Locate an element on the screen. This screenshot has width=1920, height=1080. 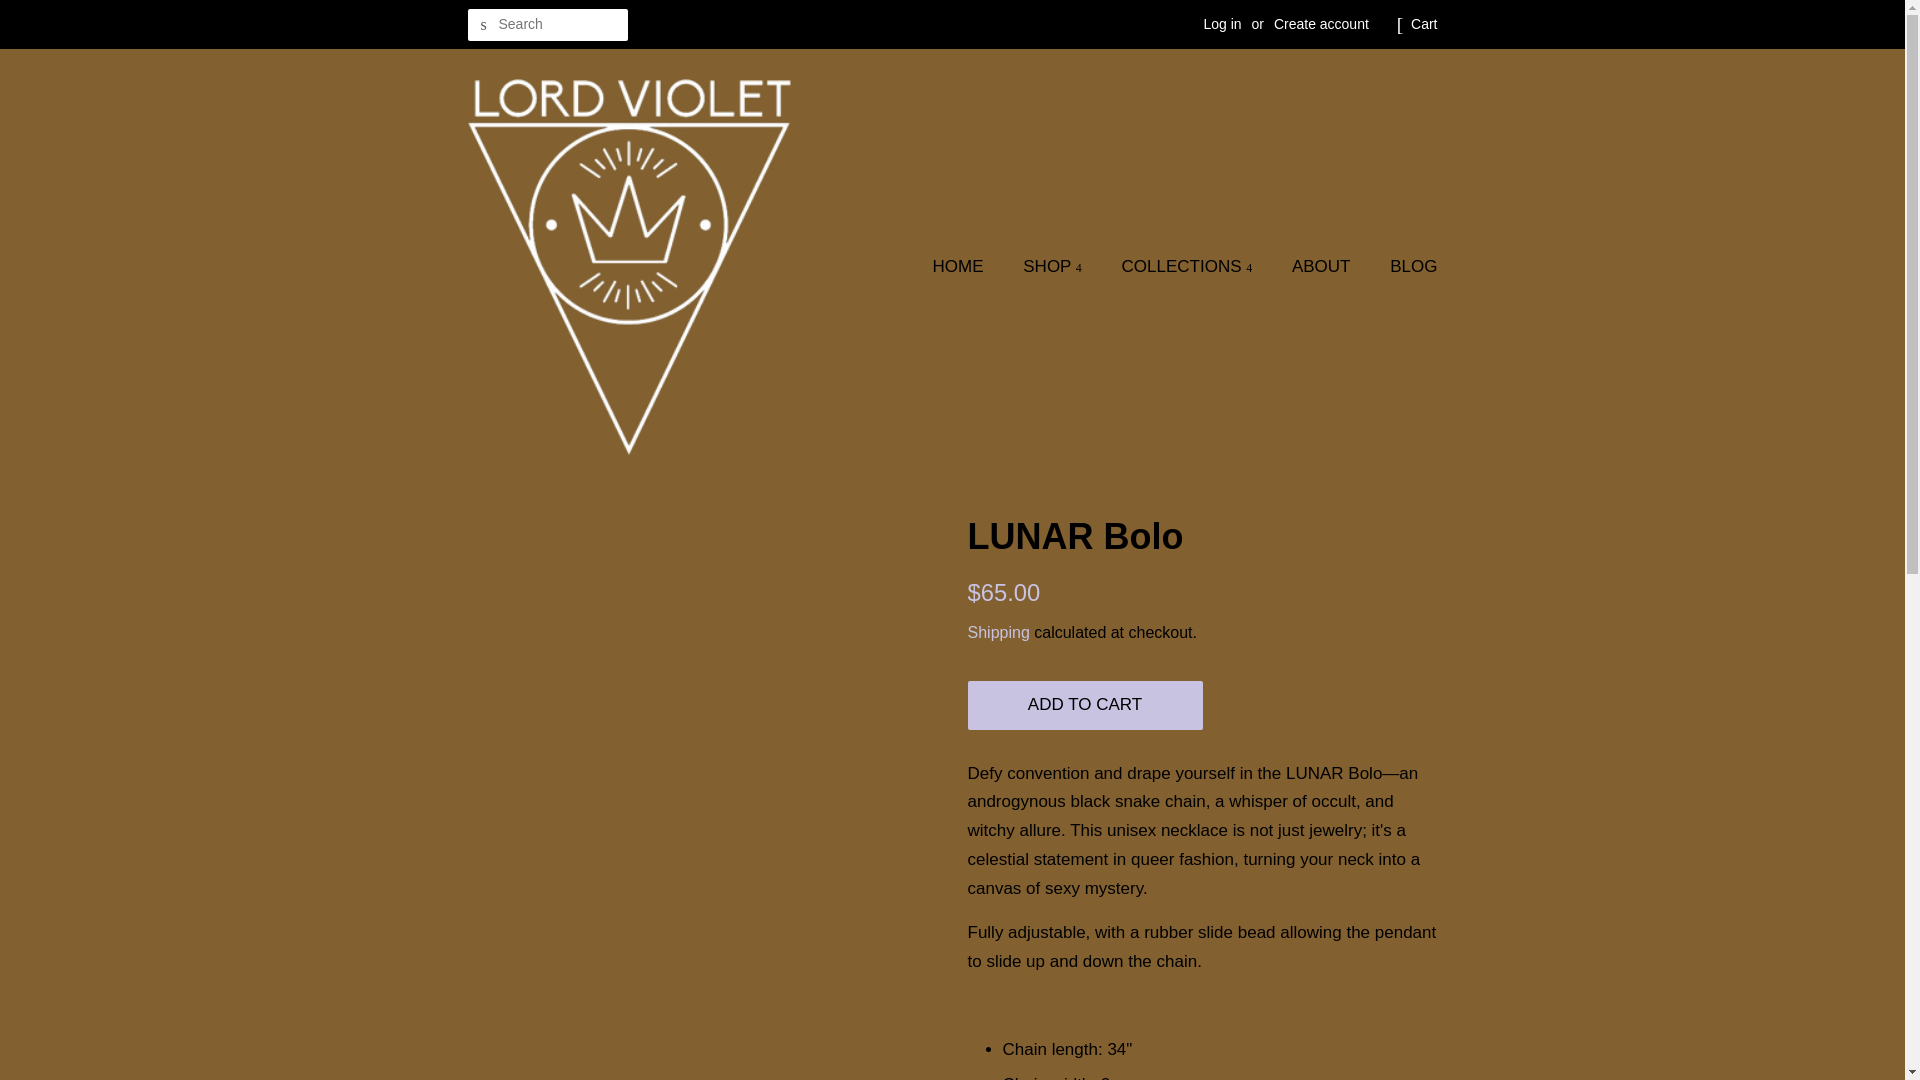
COLLECTIONS is located at coordinates (1190, 268).